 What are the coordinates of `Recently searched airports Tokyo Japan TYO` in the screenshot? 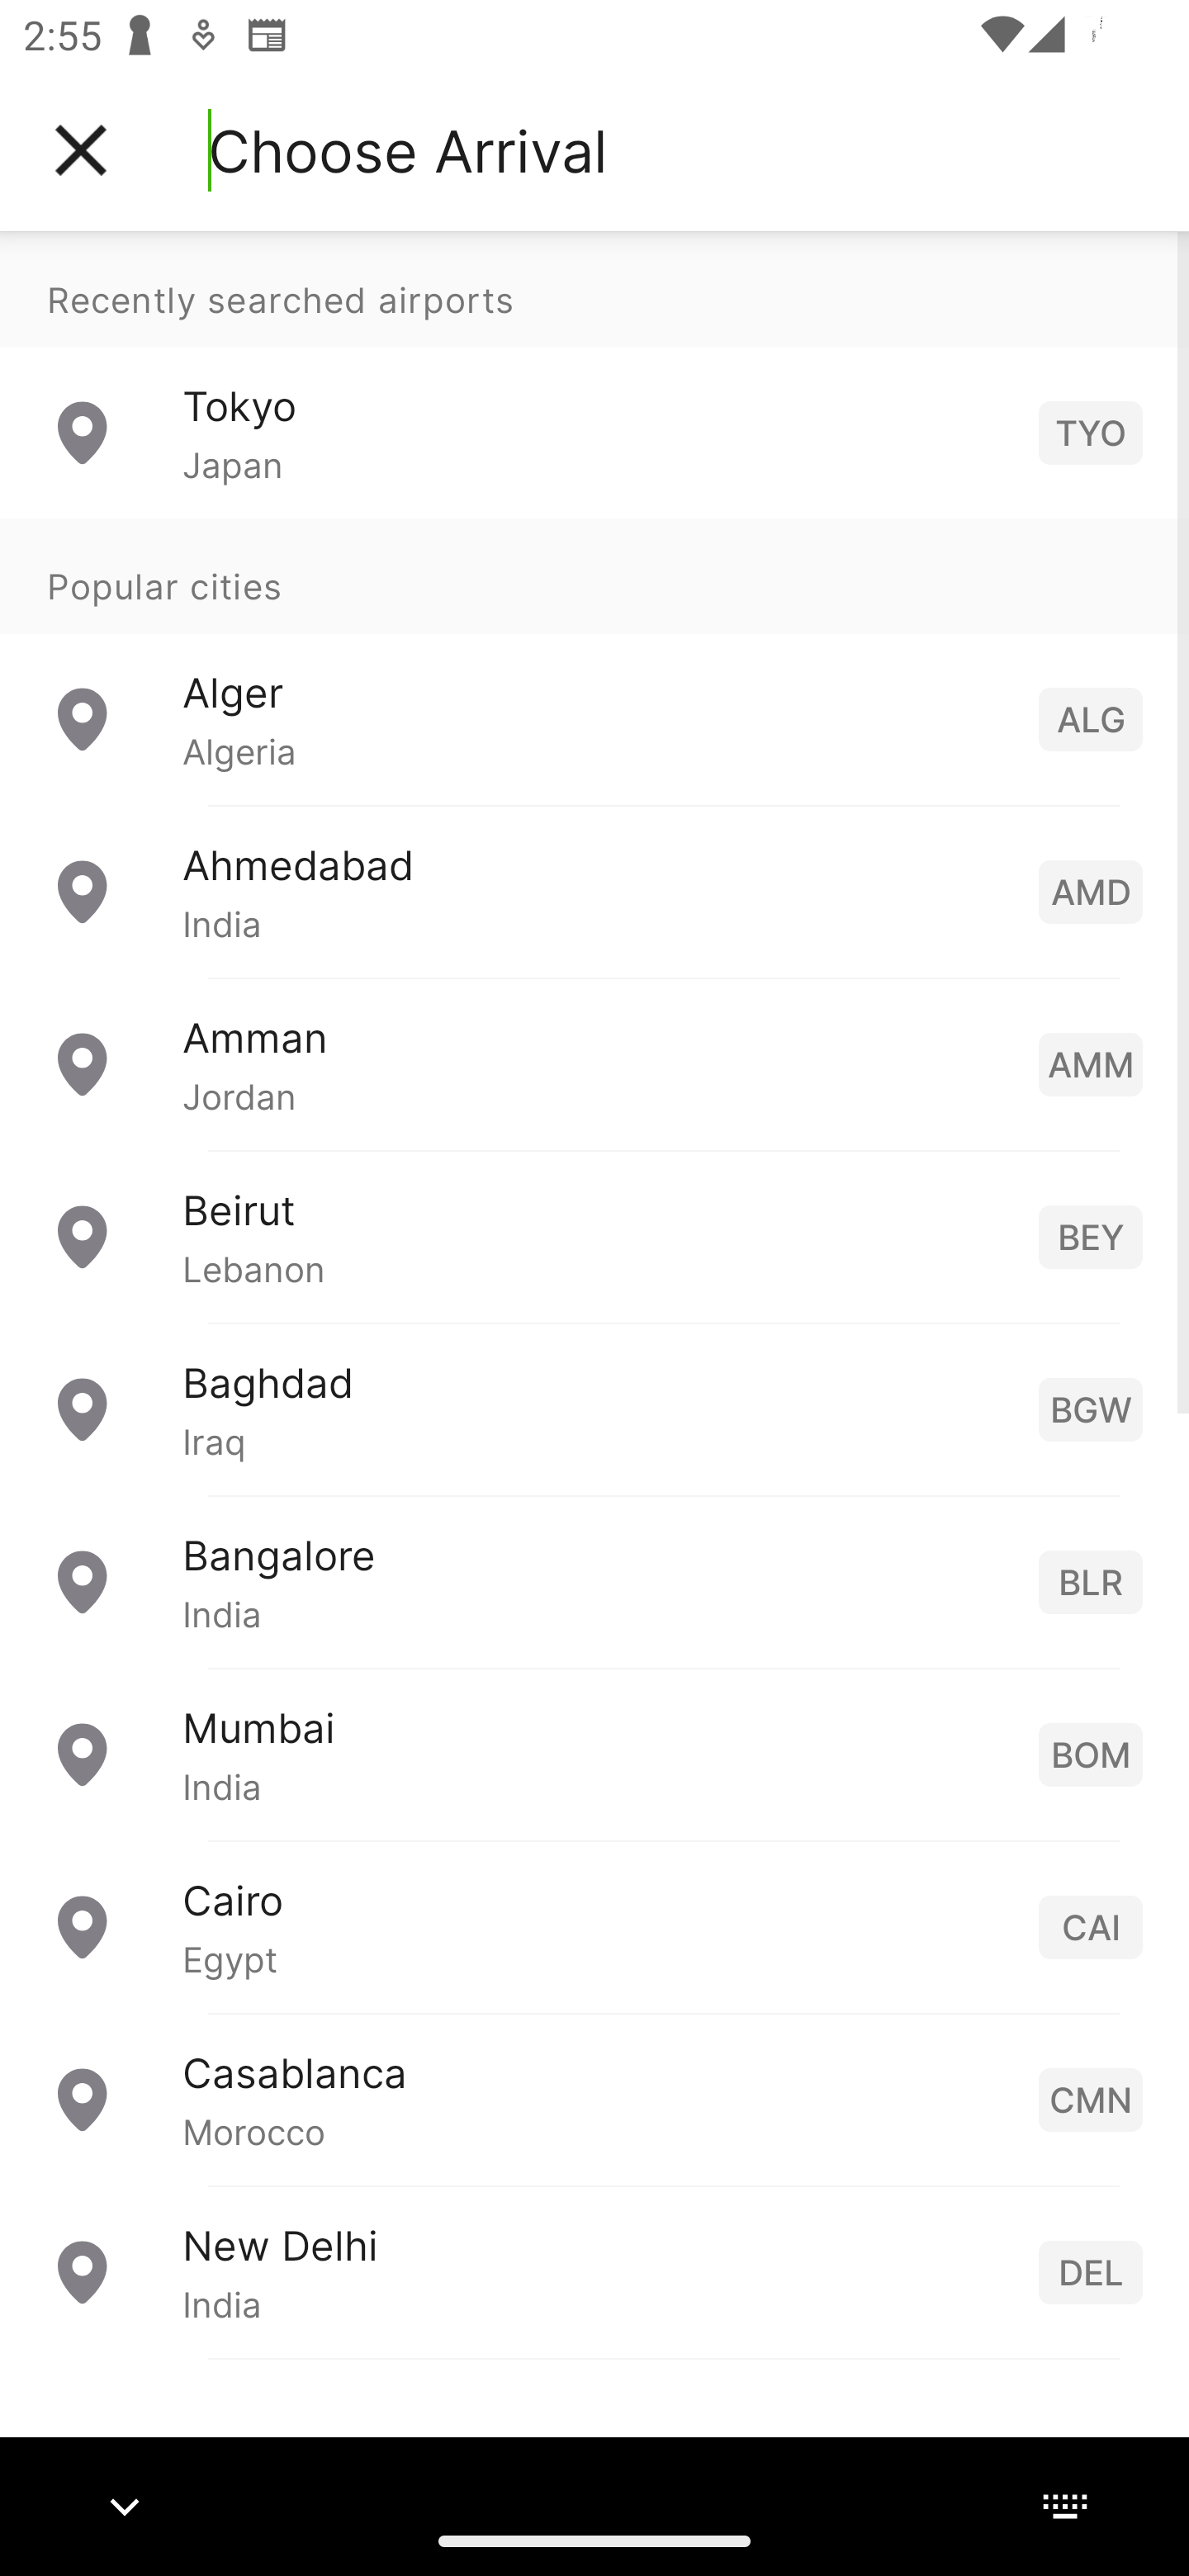 It's located at (594, 375).